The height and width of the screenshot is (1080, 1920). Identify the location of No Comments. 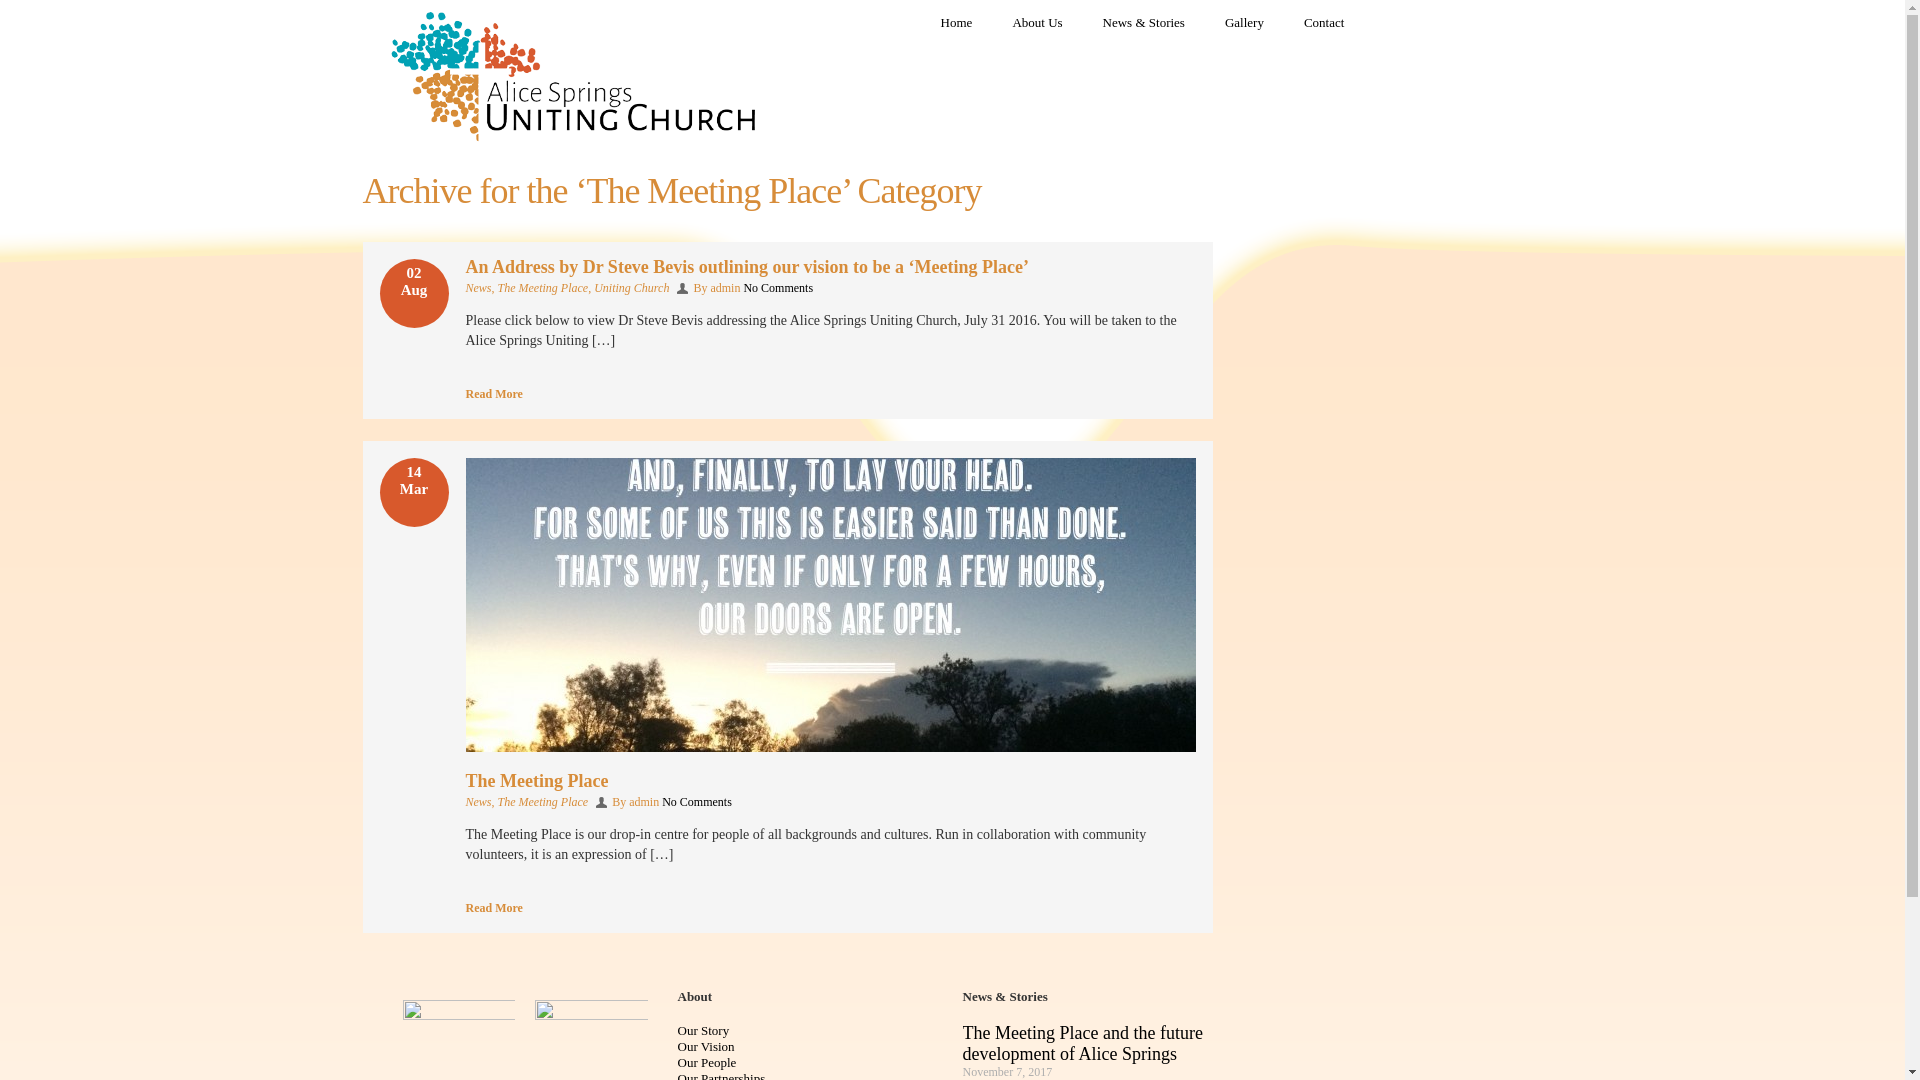
(697, 802).